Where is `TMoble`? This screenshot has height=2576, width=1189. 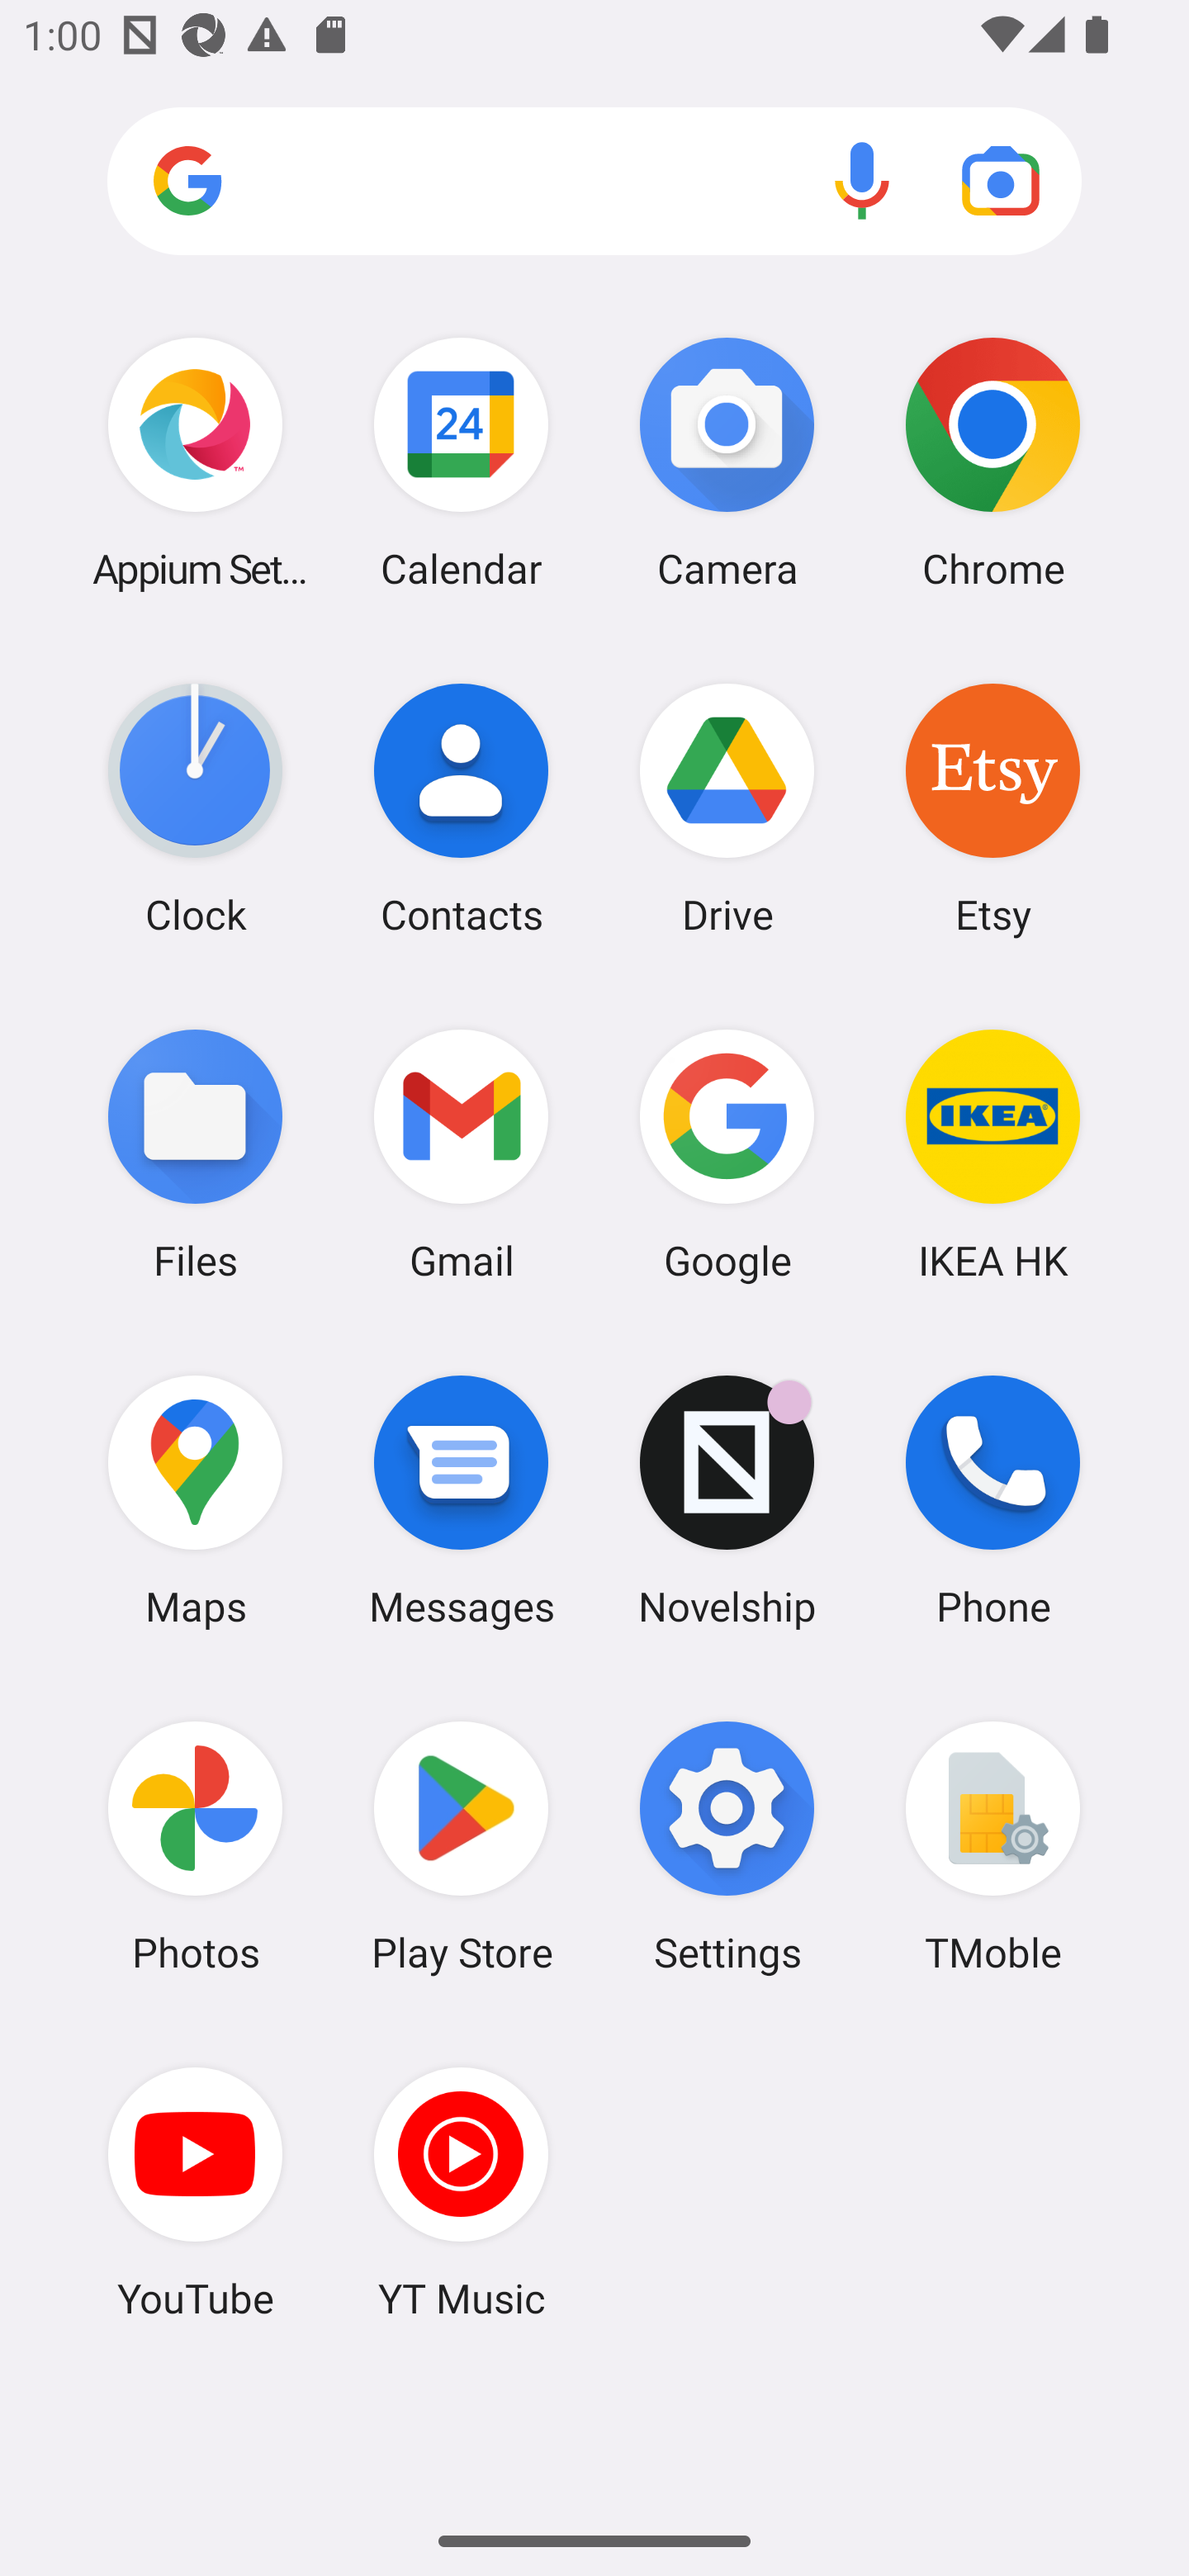
TMoble is located at coordinates (992, 1847).